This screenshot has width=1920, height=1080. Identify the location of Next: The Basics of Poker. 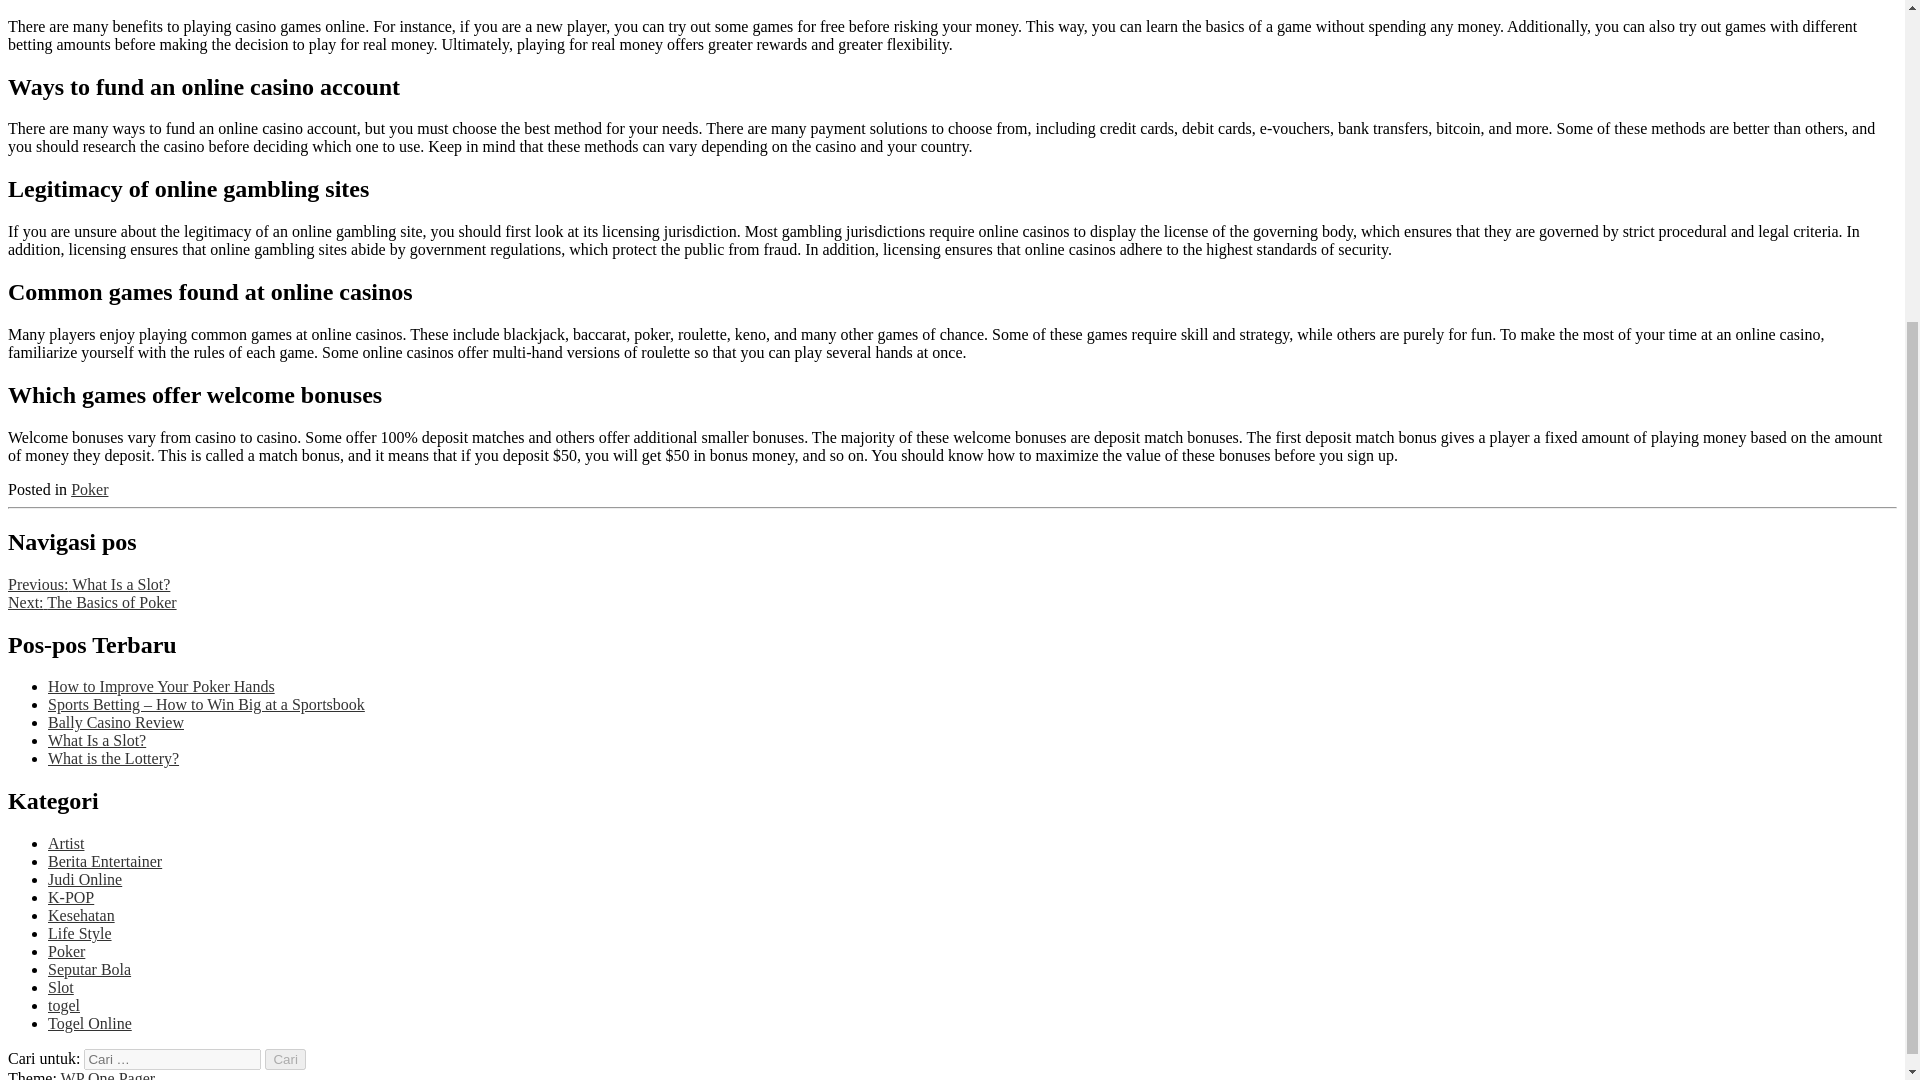
(92, 602).